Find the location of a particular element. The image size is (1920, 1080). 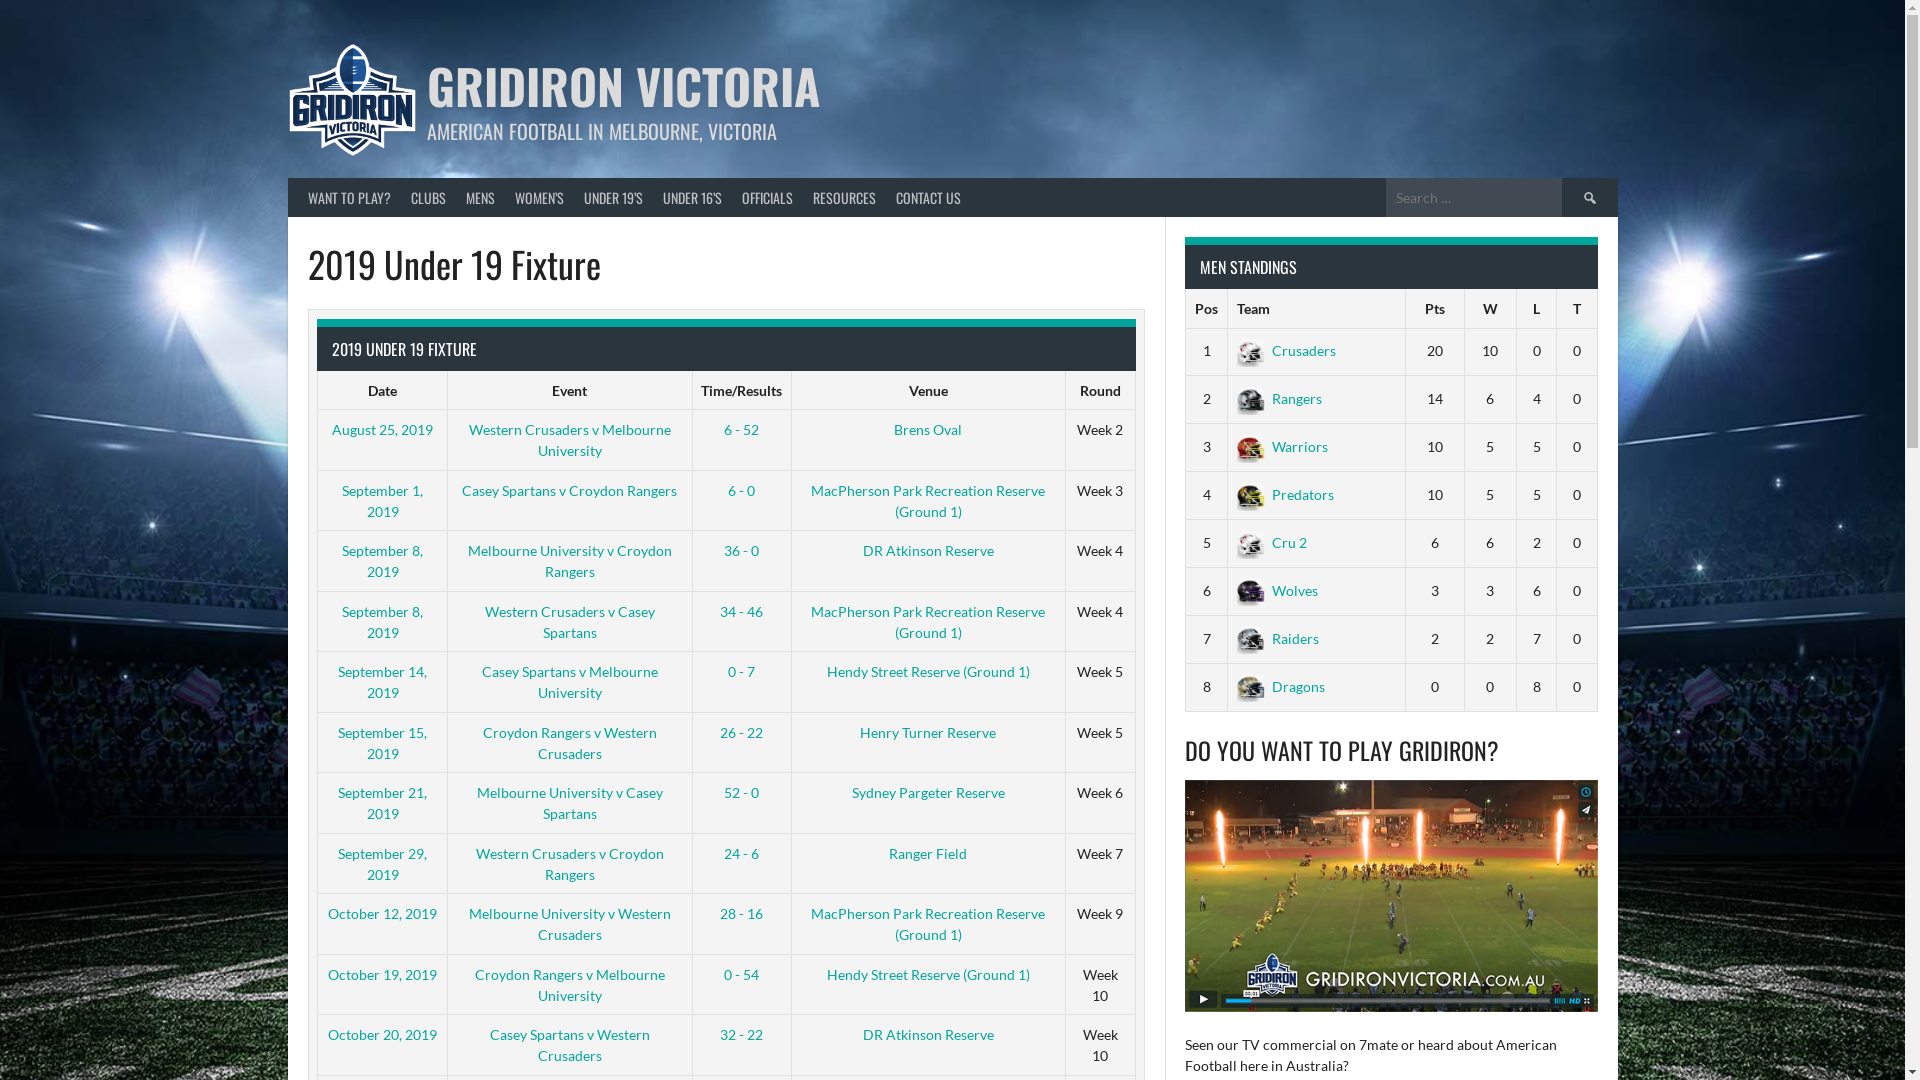

Dragons is located at coordinates (1281, 686).